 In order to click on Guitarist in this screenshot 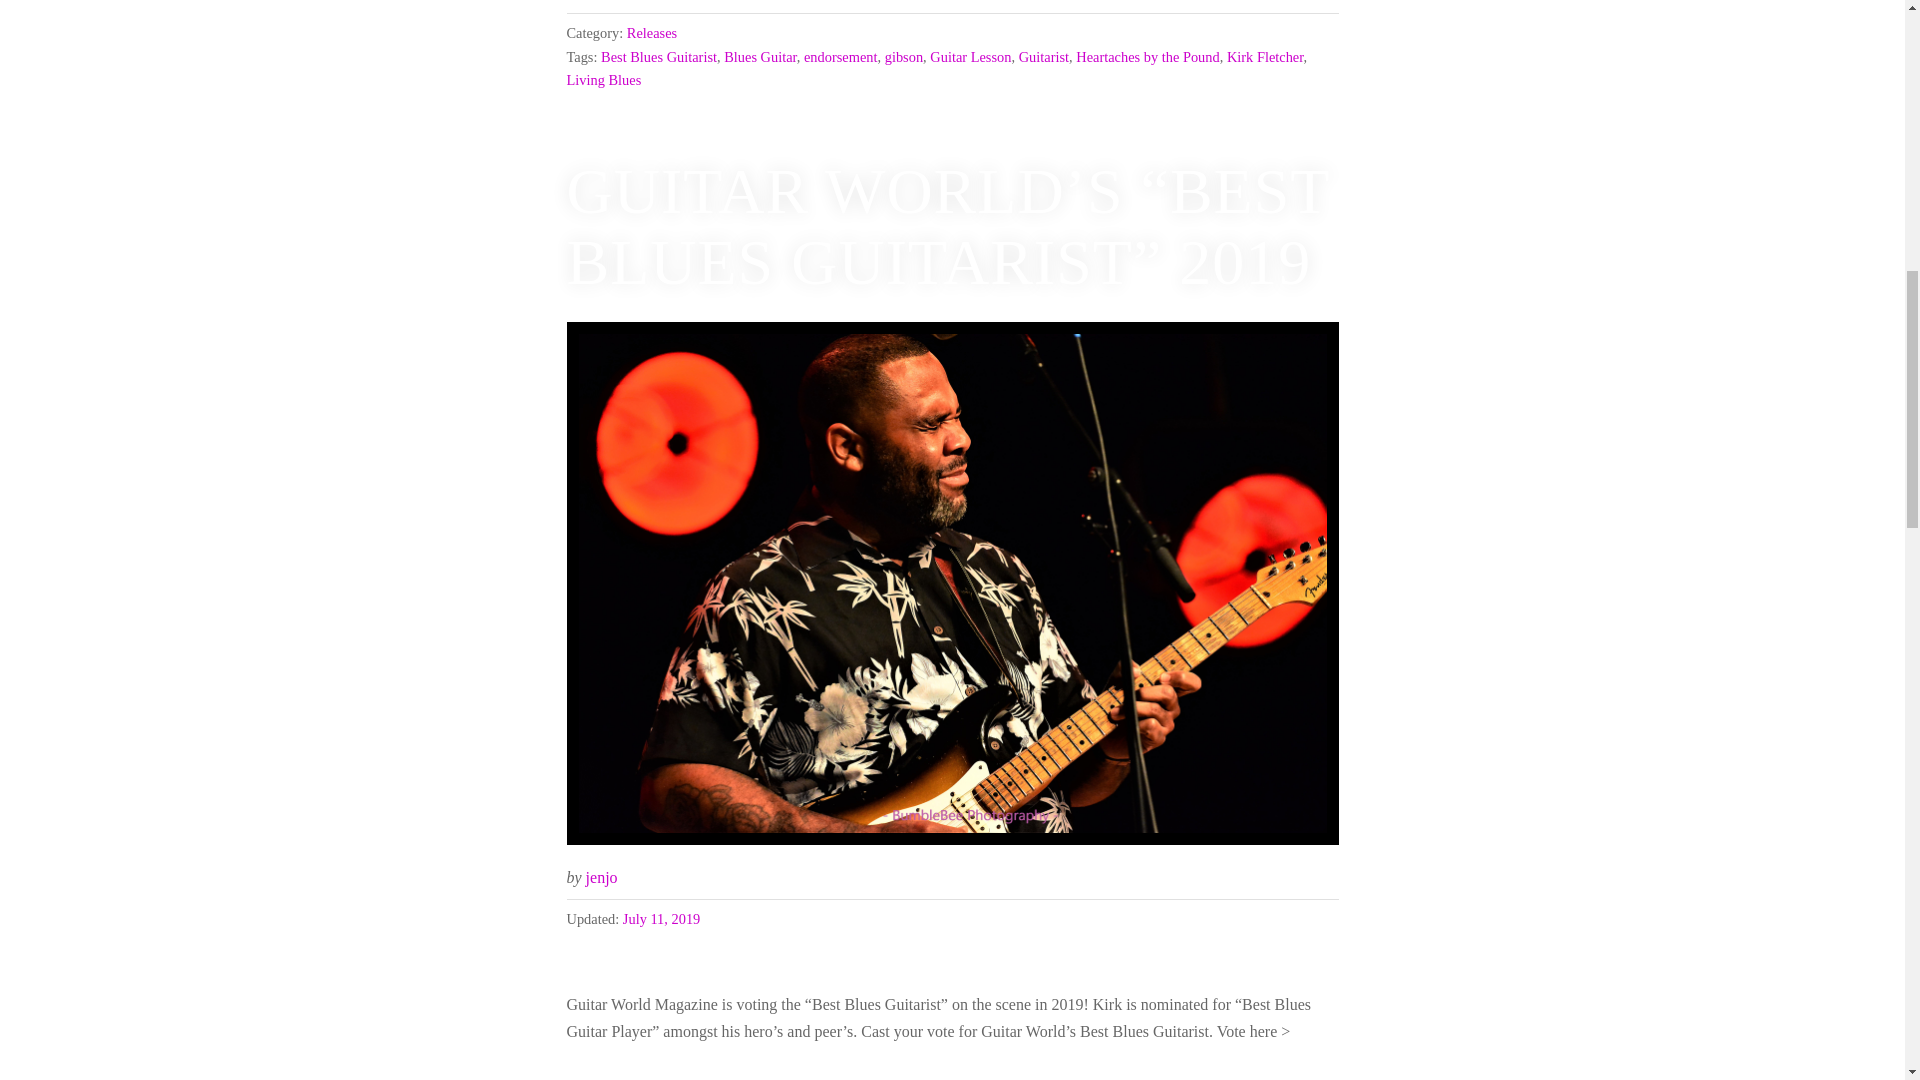, I will do `click(1044, 56)`.